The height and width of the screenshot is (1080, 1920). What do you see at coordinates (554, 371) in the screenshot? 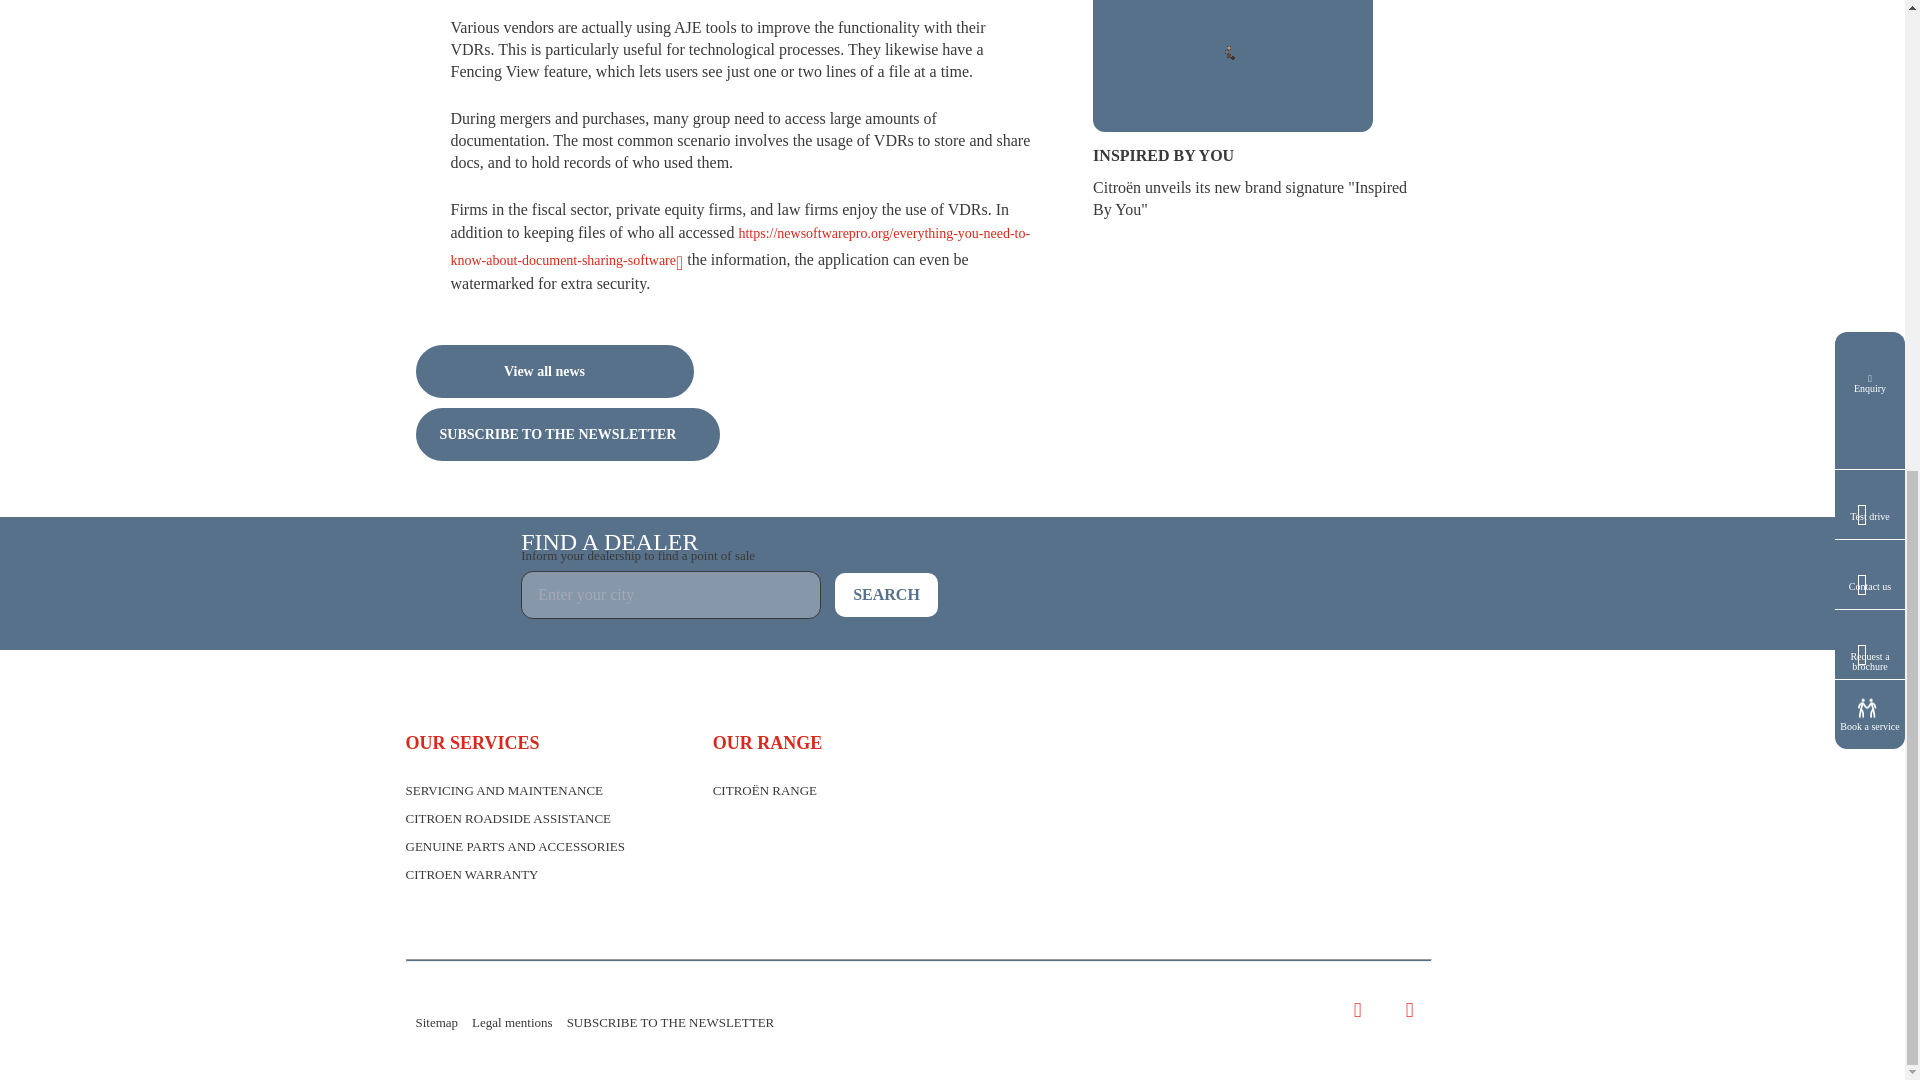
I see `View all news` at bounding box center [554, 371].